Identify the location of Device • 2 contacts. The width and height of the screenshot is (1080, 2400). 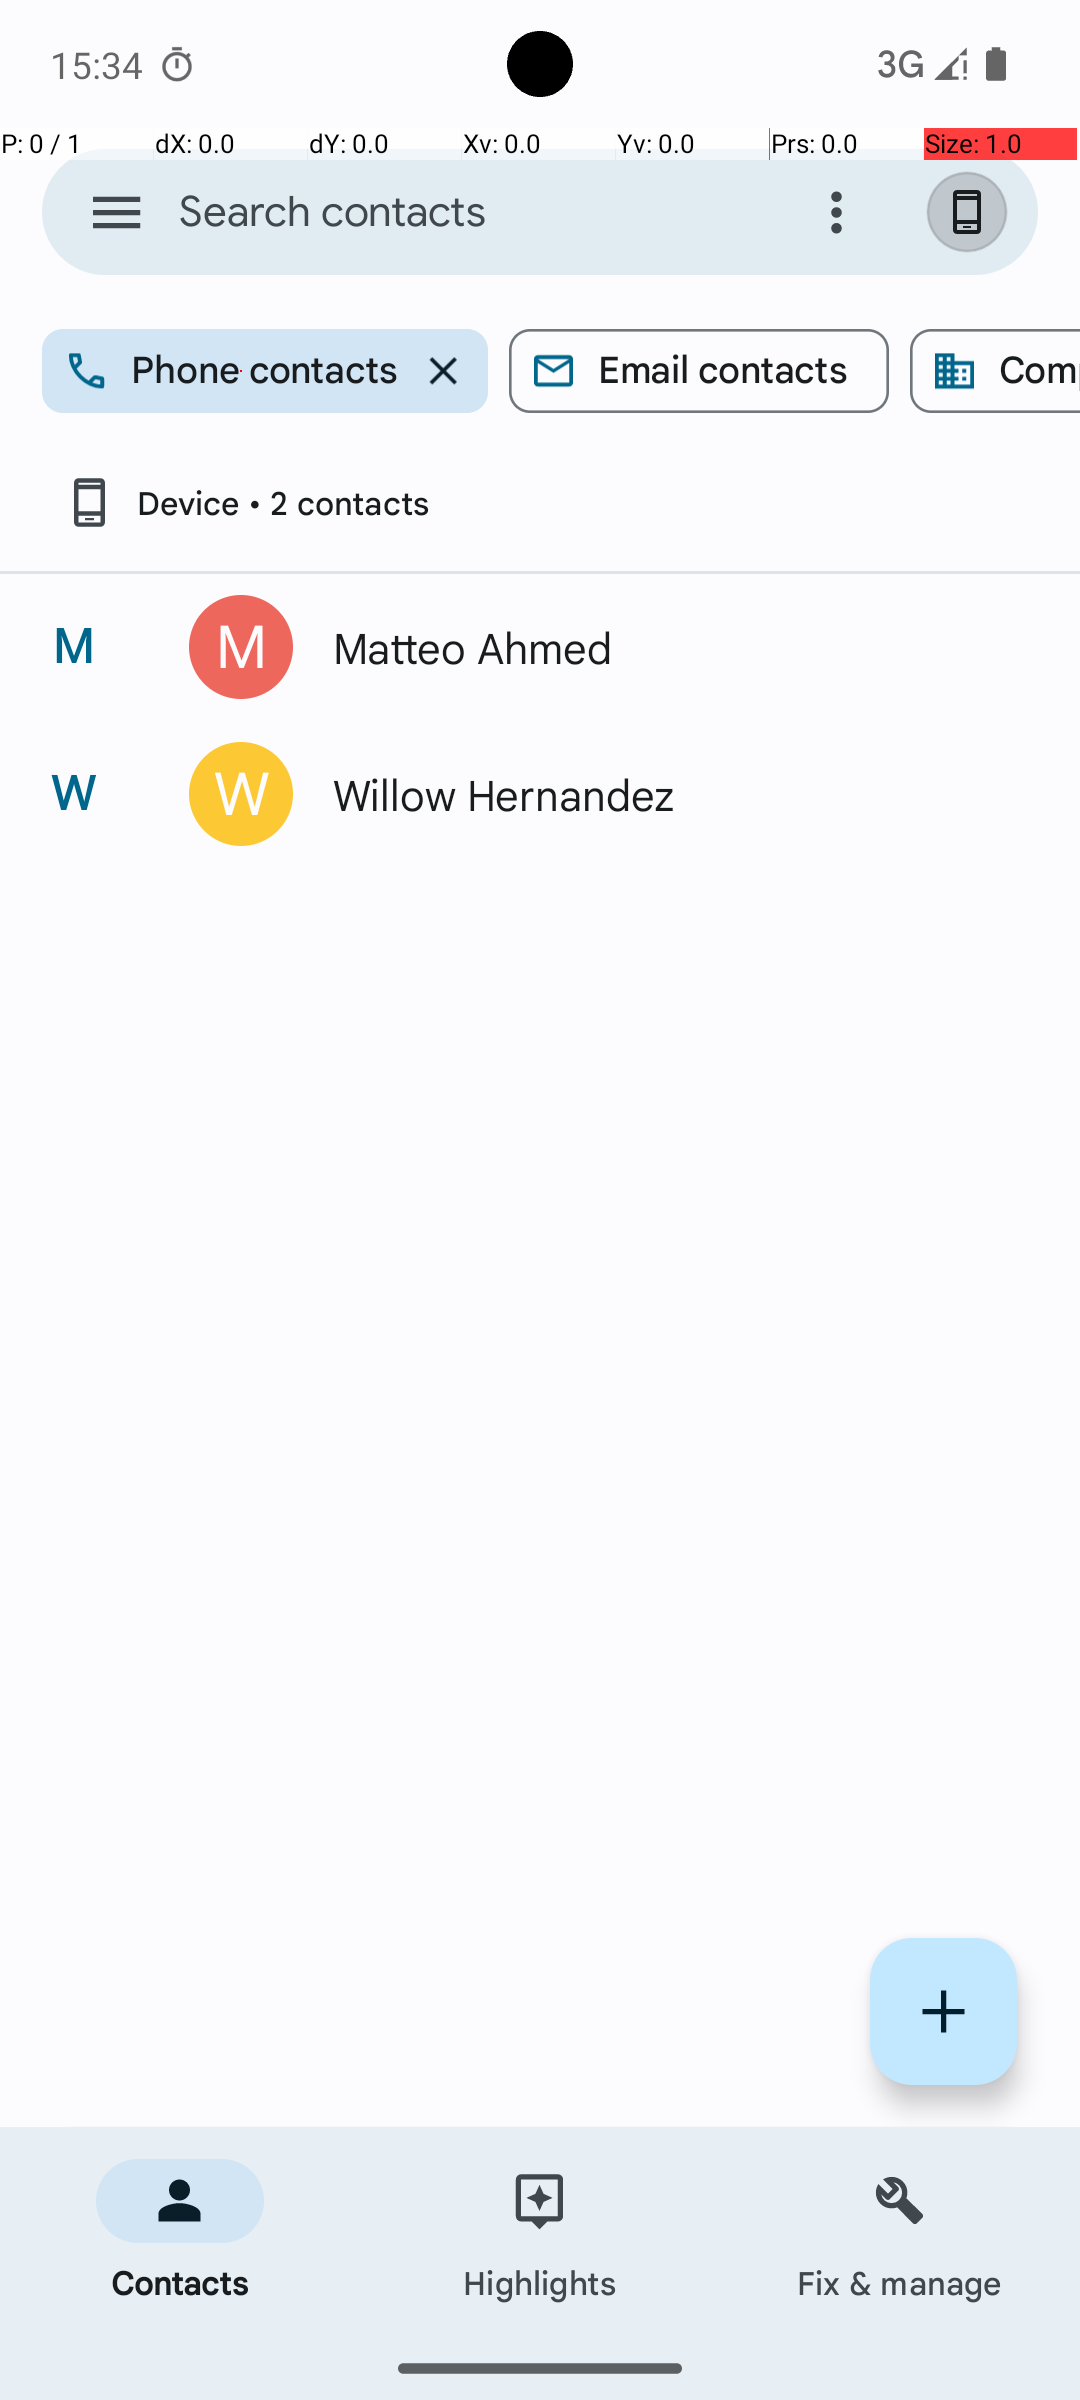
(246, 502).